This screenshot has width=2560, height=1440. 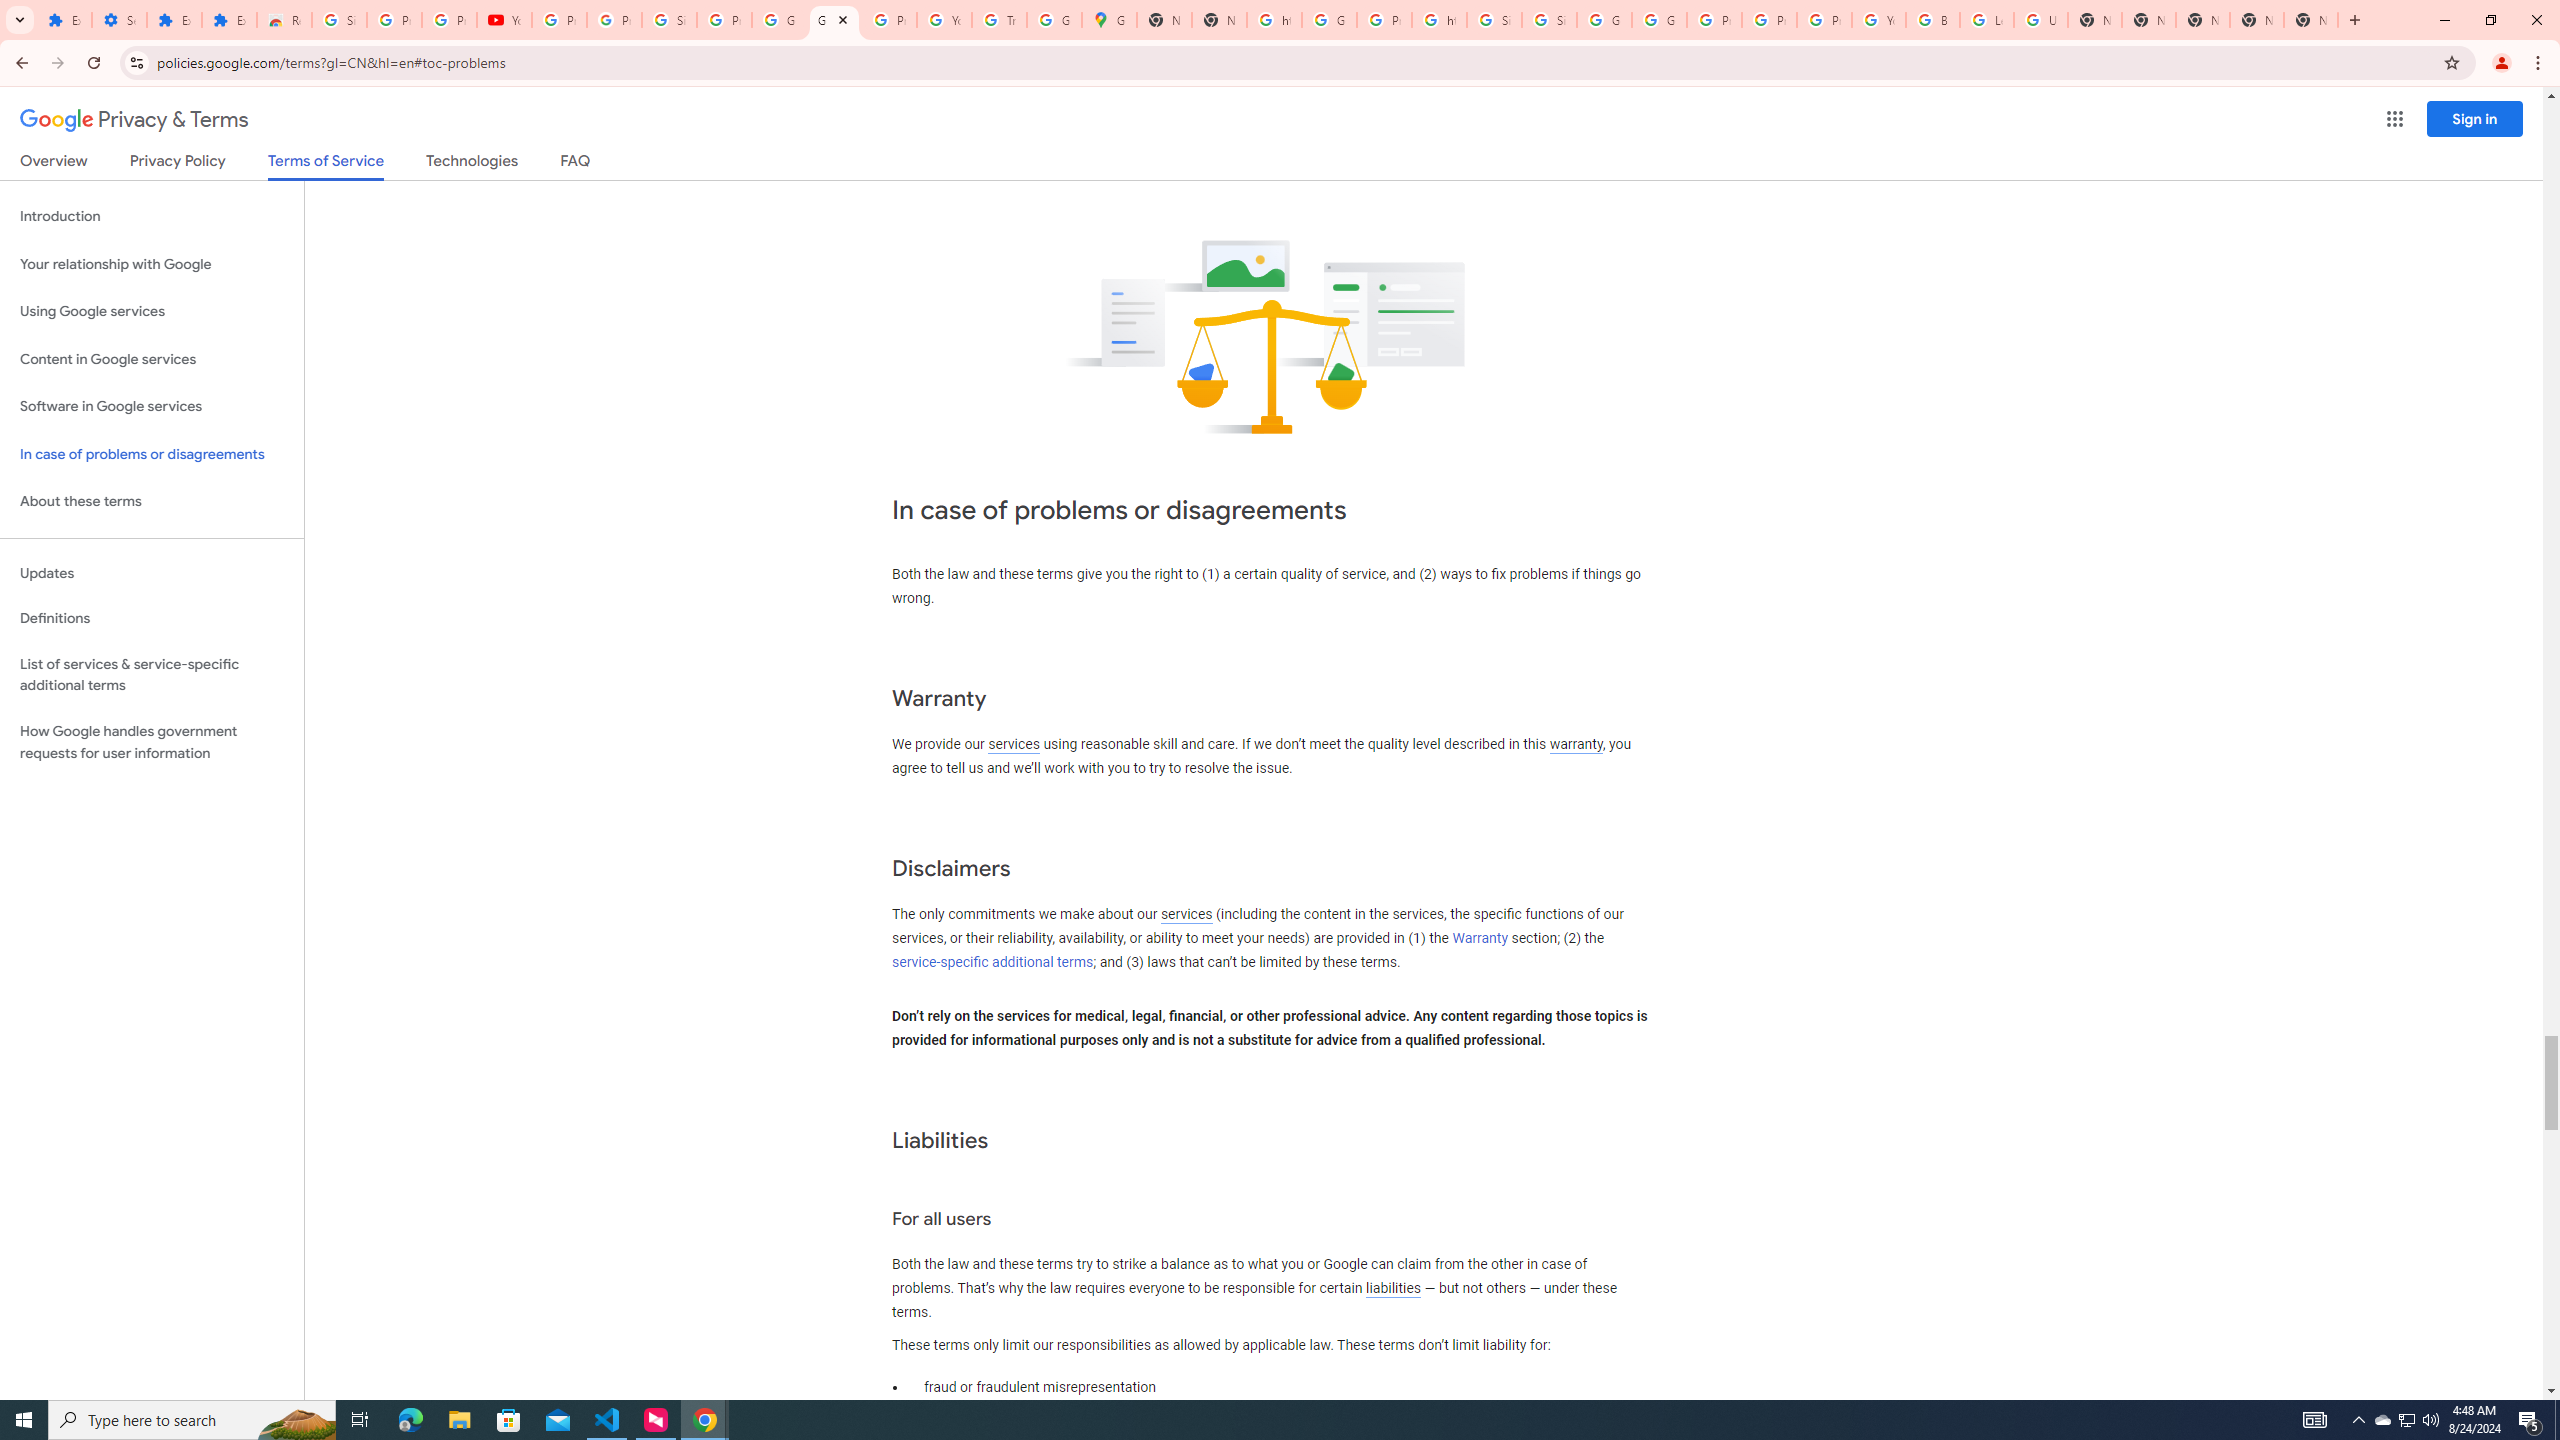 What do you see at coordinates (944, 20) in the screenshot?
I see `YouTube` at bounding box center [944, 20].